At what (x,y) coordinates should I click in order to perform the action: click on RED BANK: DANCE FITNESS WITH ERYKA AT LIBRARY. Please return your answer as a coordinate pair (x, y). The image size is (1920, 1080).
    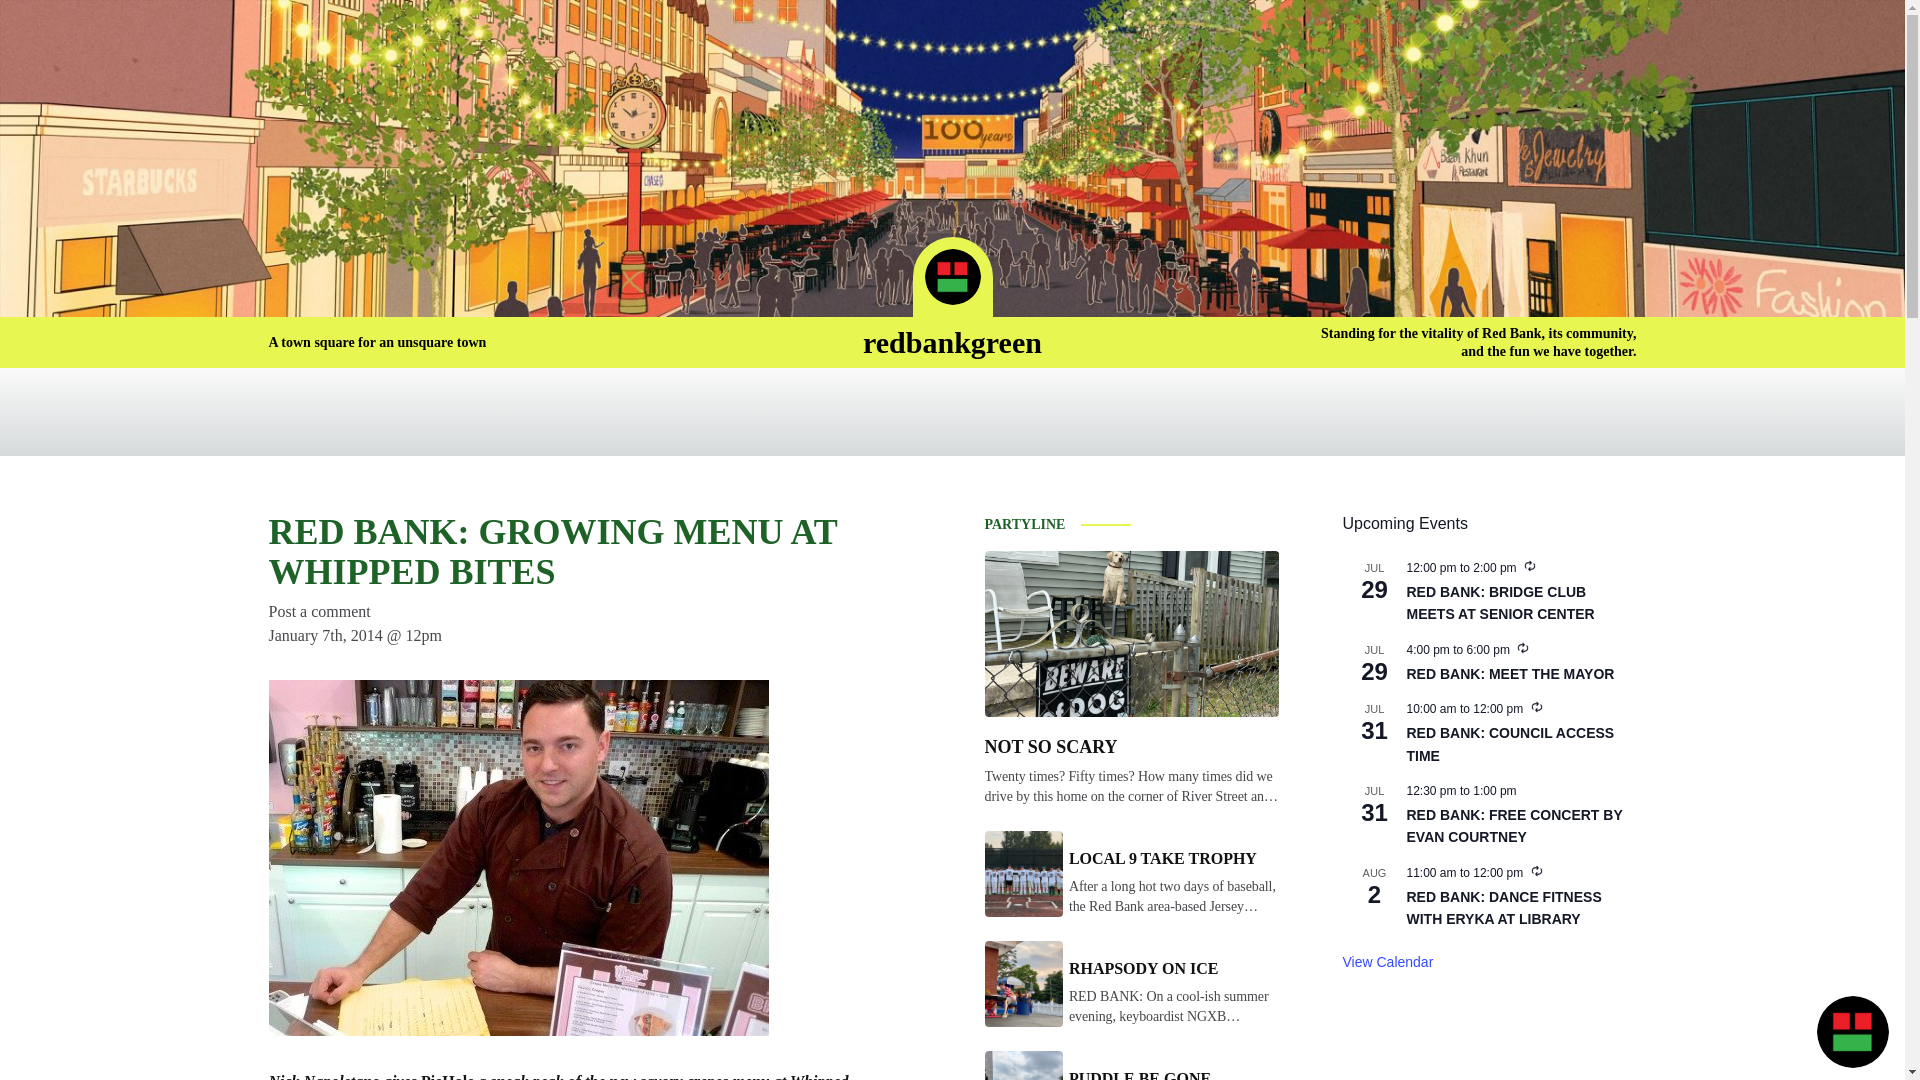
    Looking at the image, I should click on (1503, 908).